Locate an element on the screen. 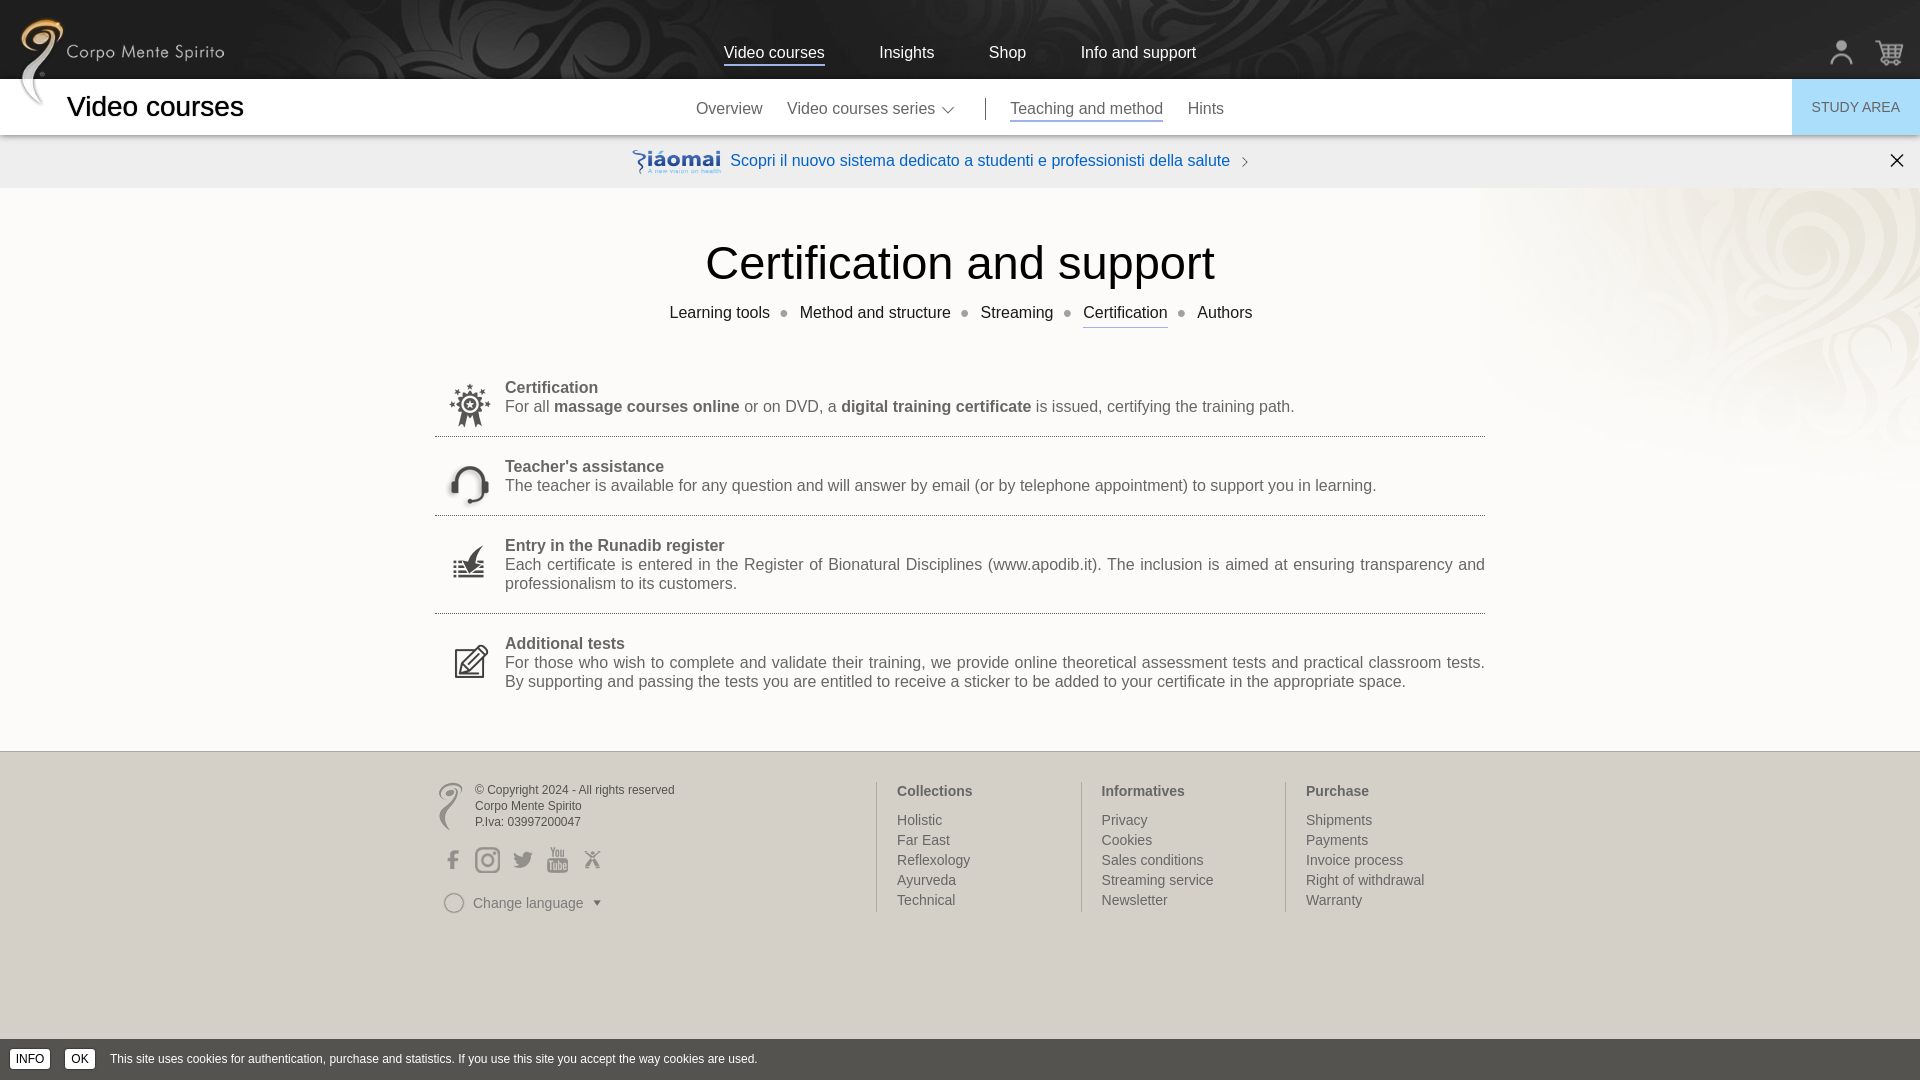 The image size is (1920, 1080). Video courses is located at coordinates (774, 54).